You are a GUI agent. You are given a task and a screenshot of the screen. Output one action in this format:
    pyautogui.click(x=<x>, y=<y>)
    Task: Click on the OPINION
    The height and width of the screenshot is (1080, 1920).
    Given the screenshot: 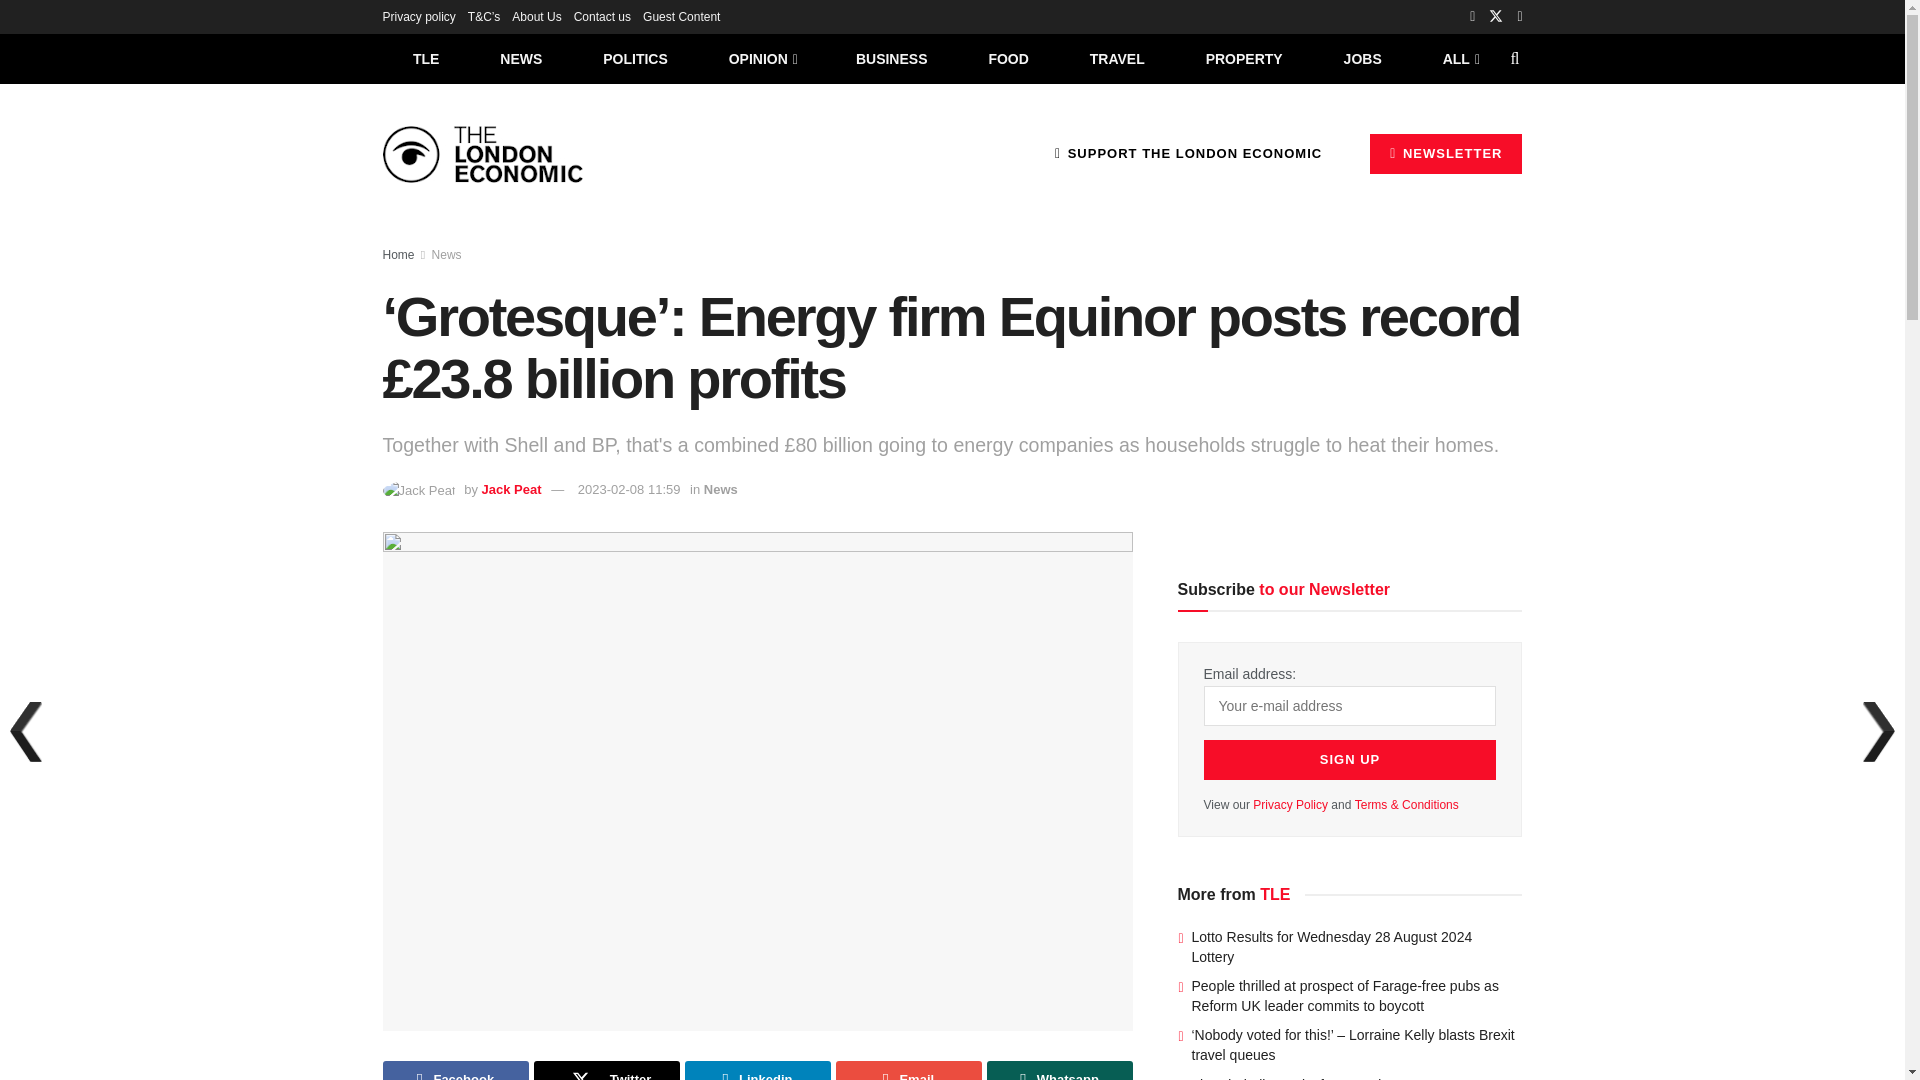 What is the action you would take?
    pyautogui.click(x=762, y=58)
    